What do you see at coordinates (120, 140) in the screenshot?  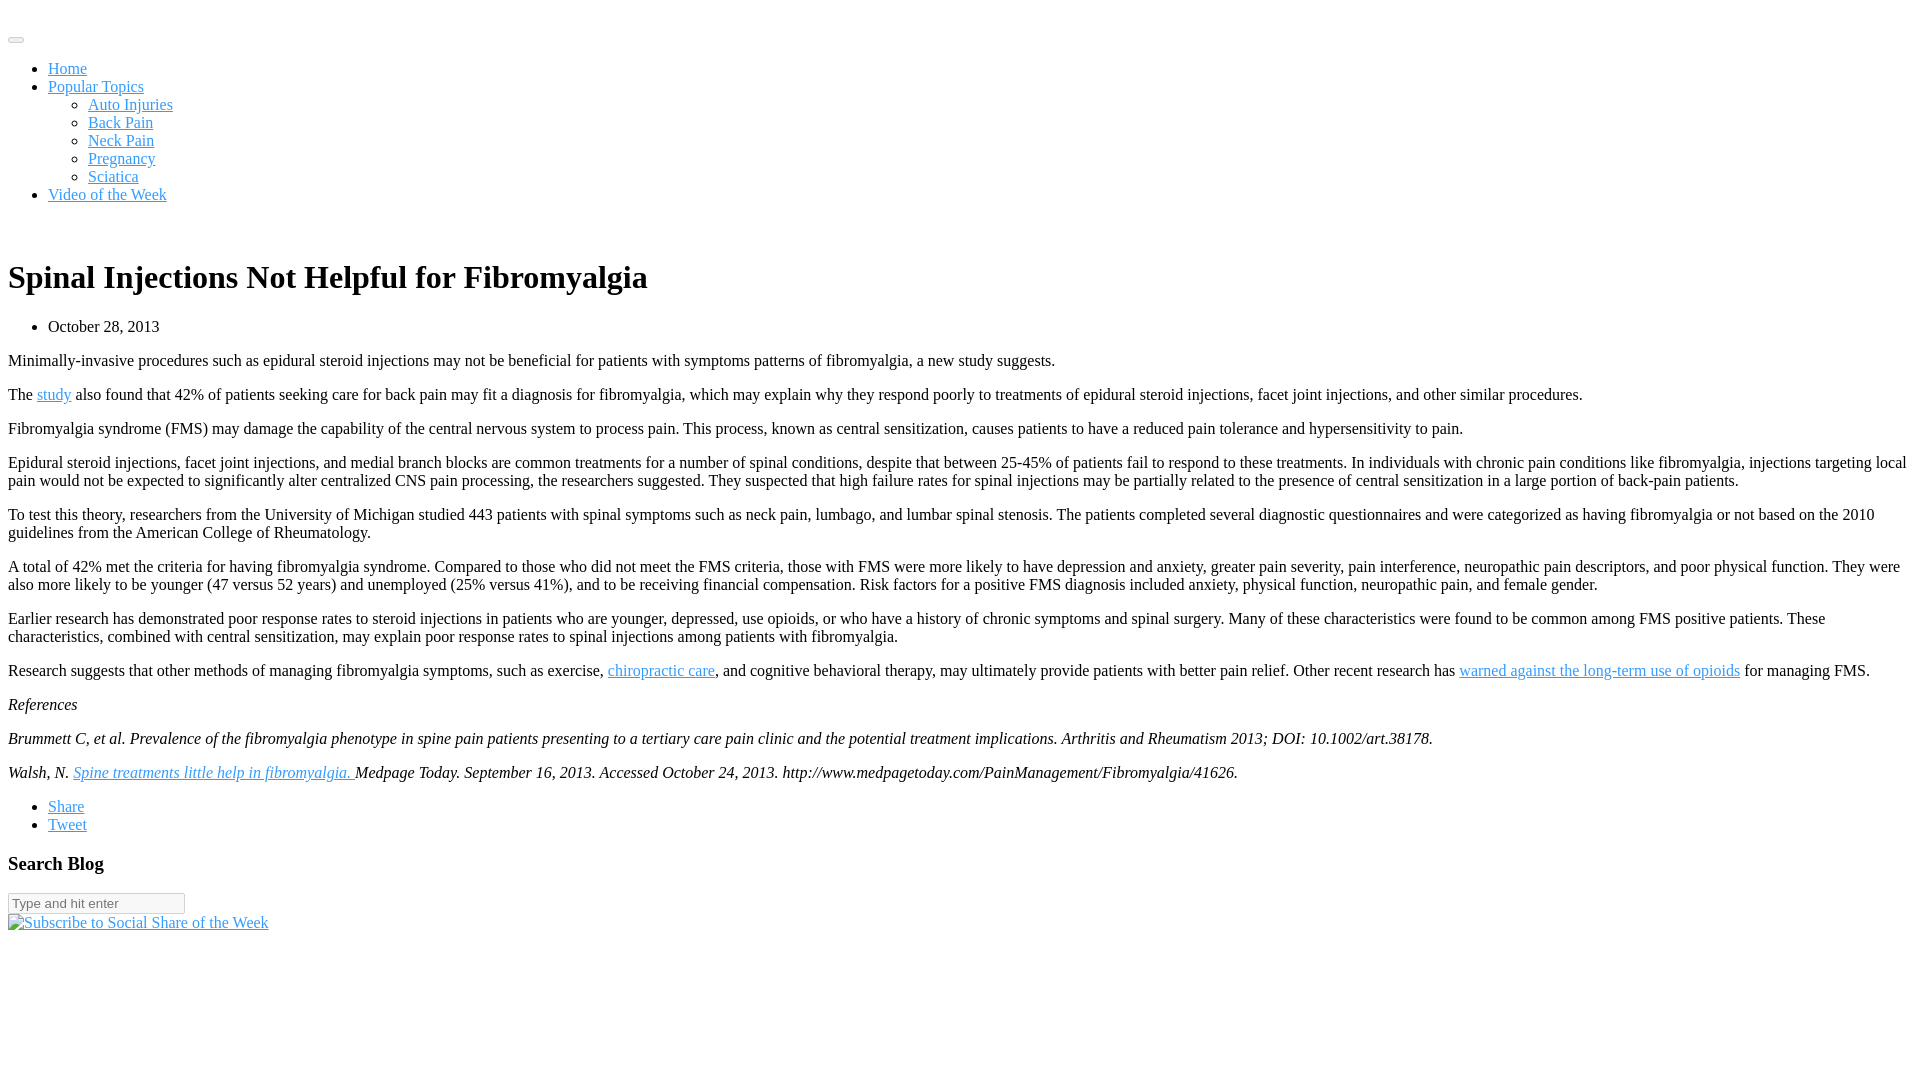 I see `Neck Pain` at bounding box center [120, 140].